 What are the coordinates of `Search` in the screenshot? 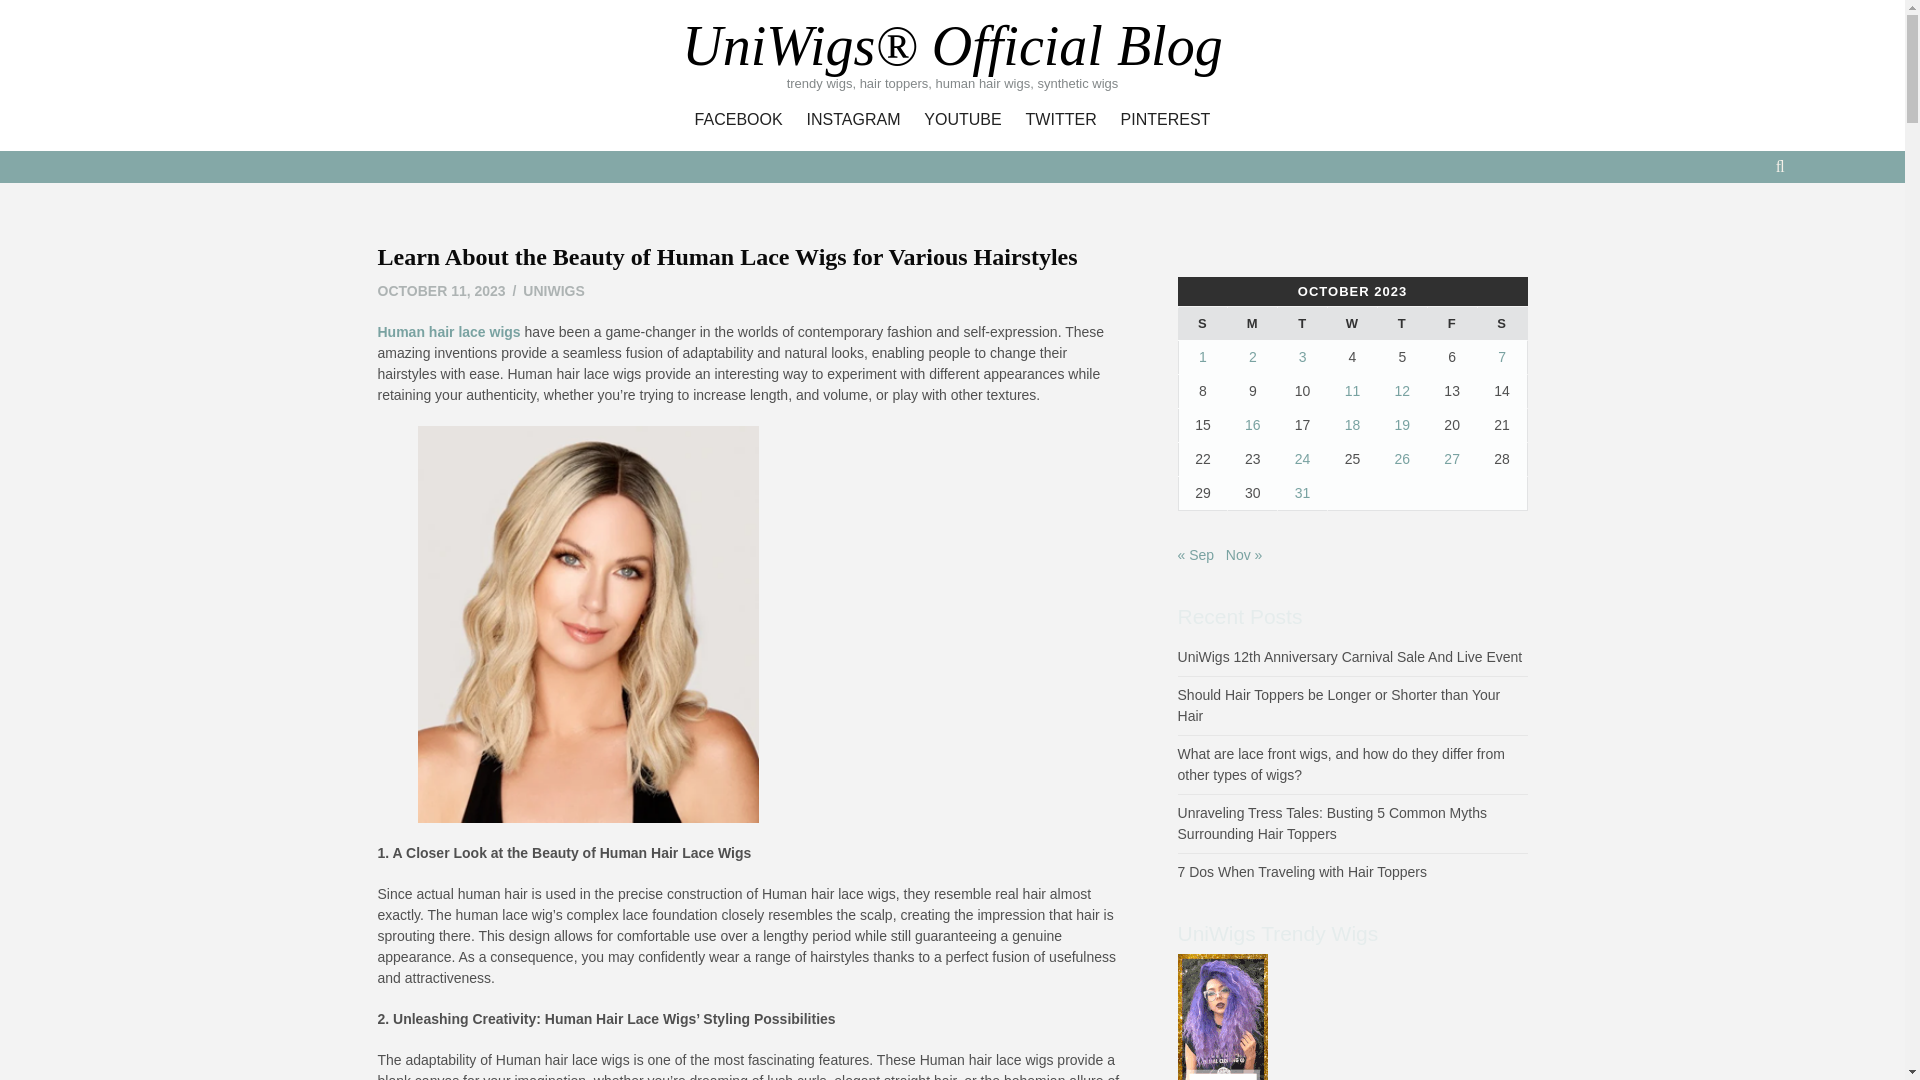 It's located at (964, 163).